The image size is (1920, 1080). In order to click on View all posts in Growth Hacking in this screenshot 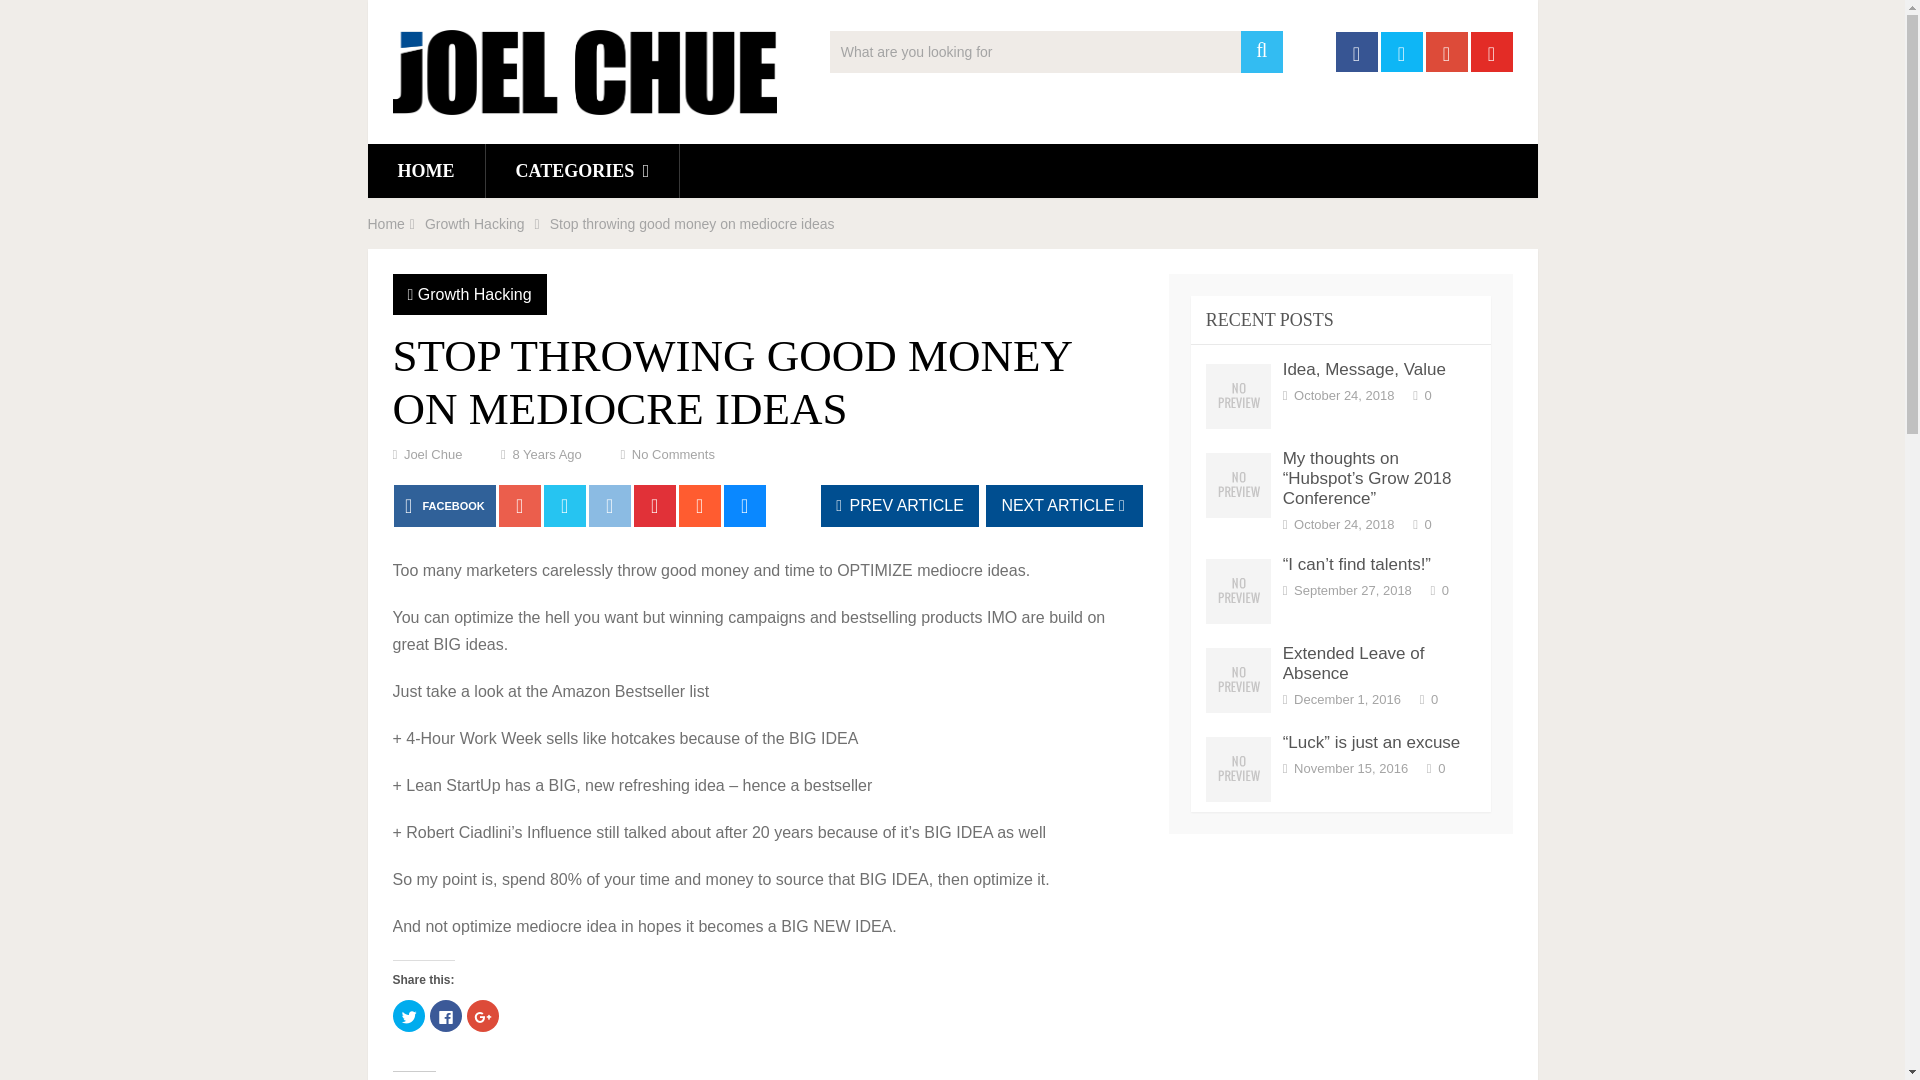, I will do `click(474, 294)`.